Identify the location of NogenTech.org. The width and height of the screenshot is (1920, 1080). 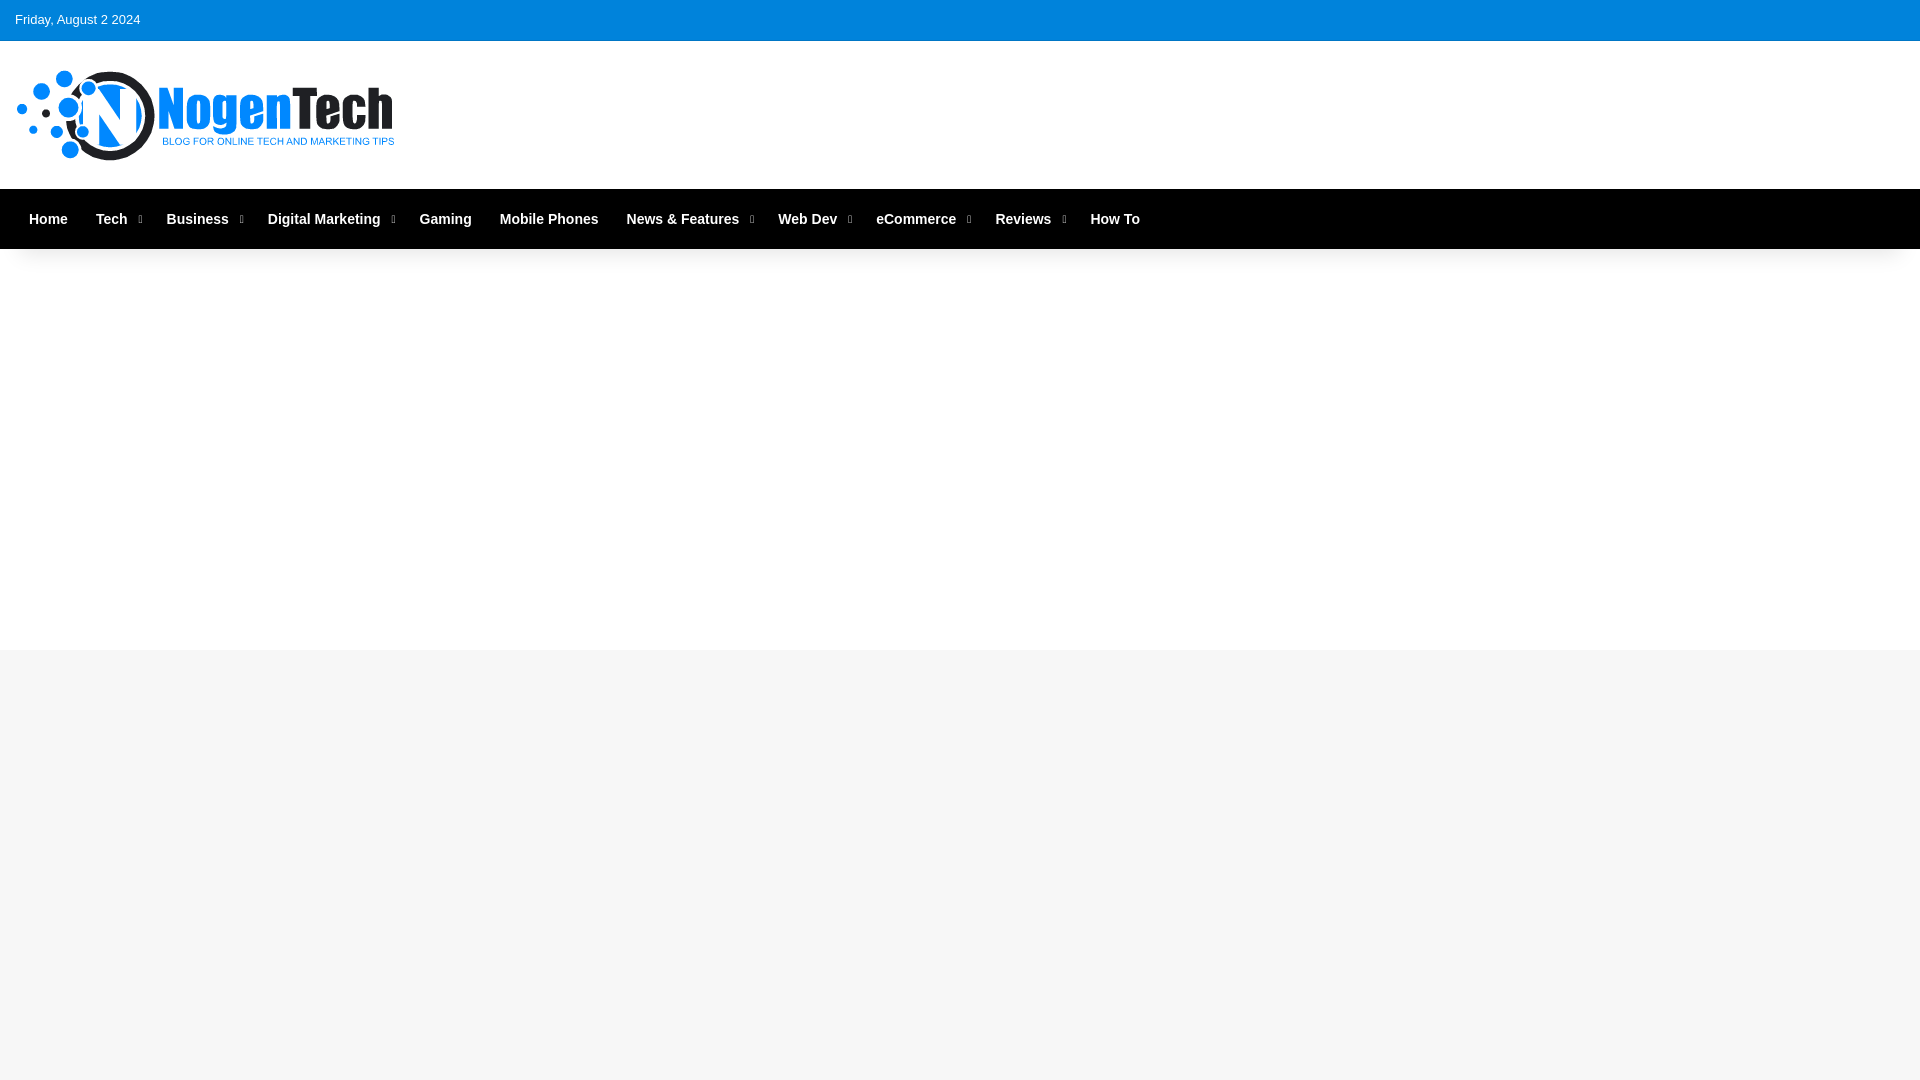
(207, 114).